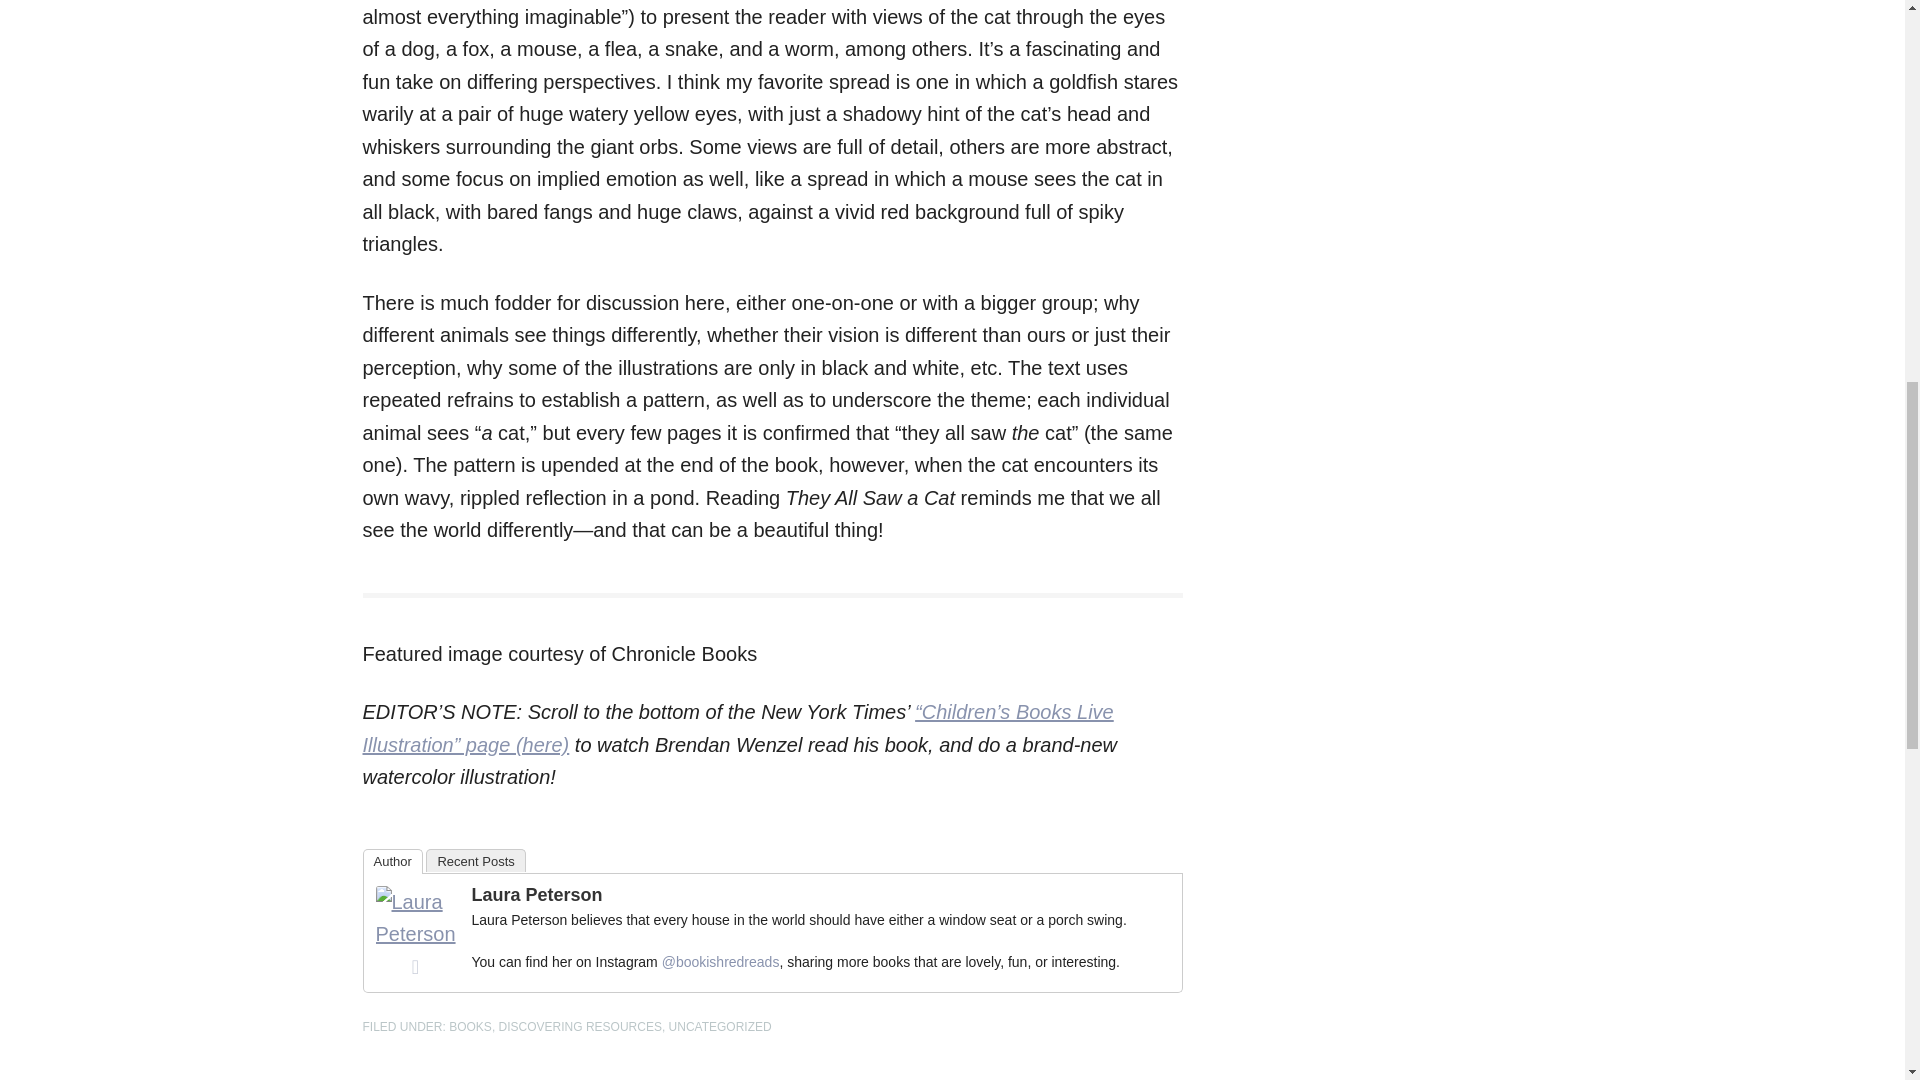  Describe the element at coordinates (475, 860) in the screenshot. I see `Recent Posts` at that location.